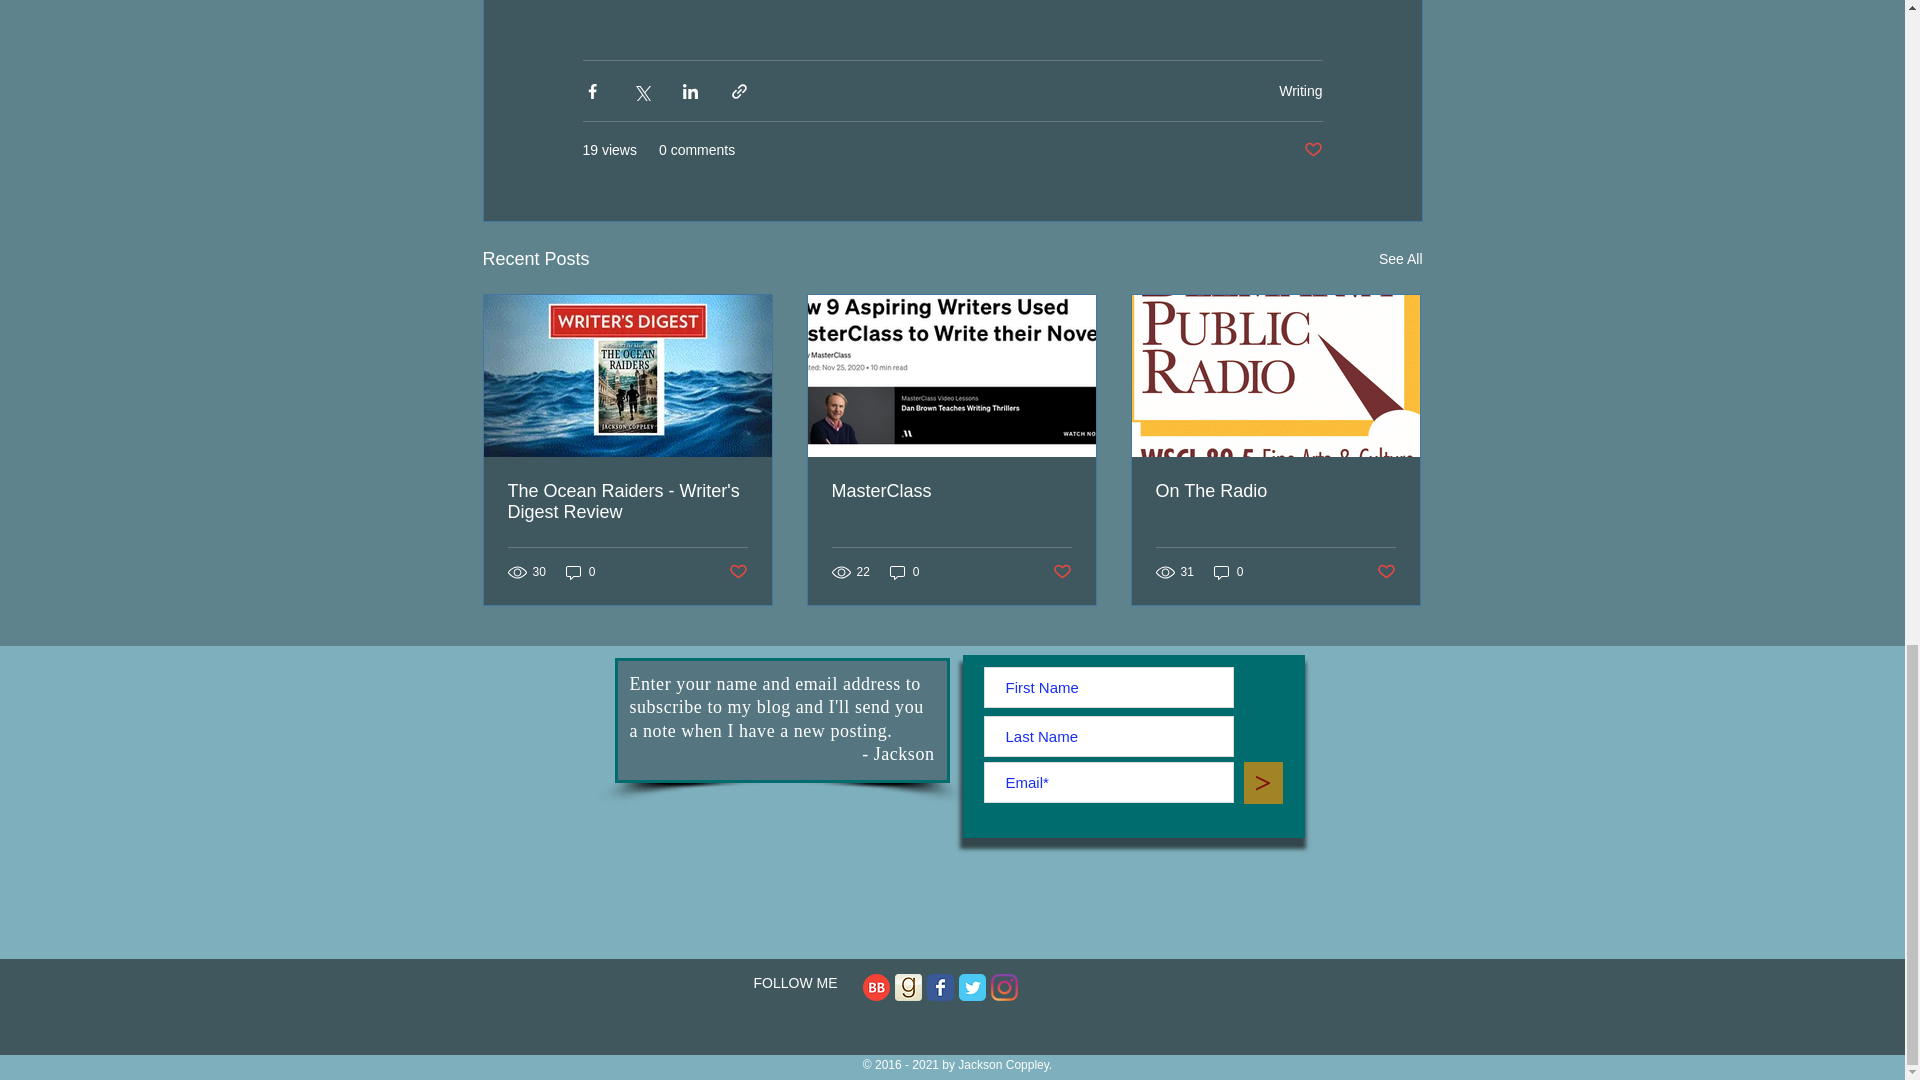  Describe the element at coordinates (628, 501) in the screenshot. I see `The Ocean Raiders - Writer's Digest Review` at that location.